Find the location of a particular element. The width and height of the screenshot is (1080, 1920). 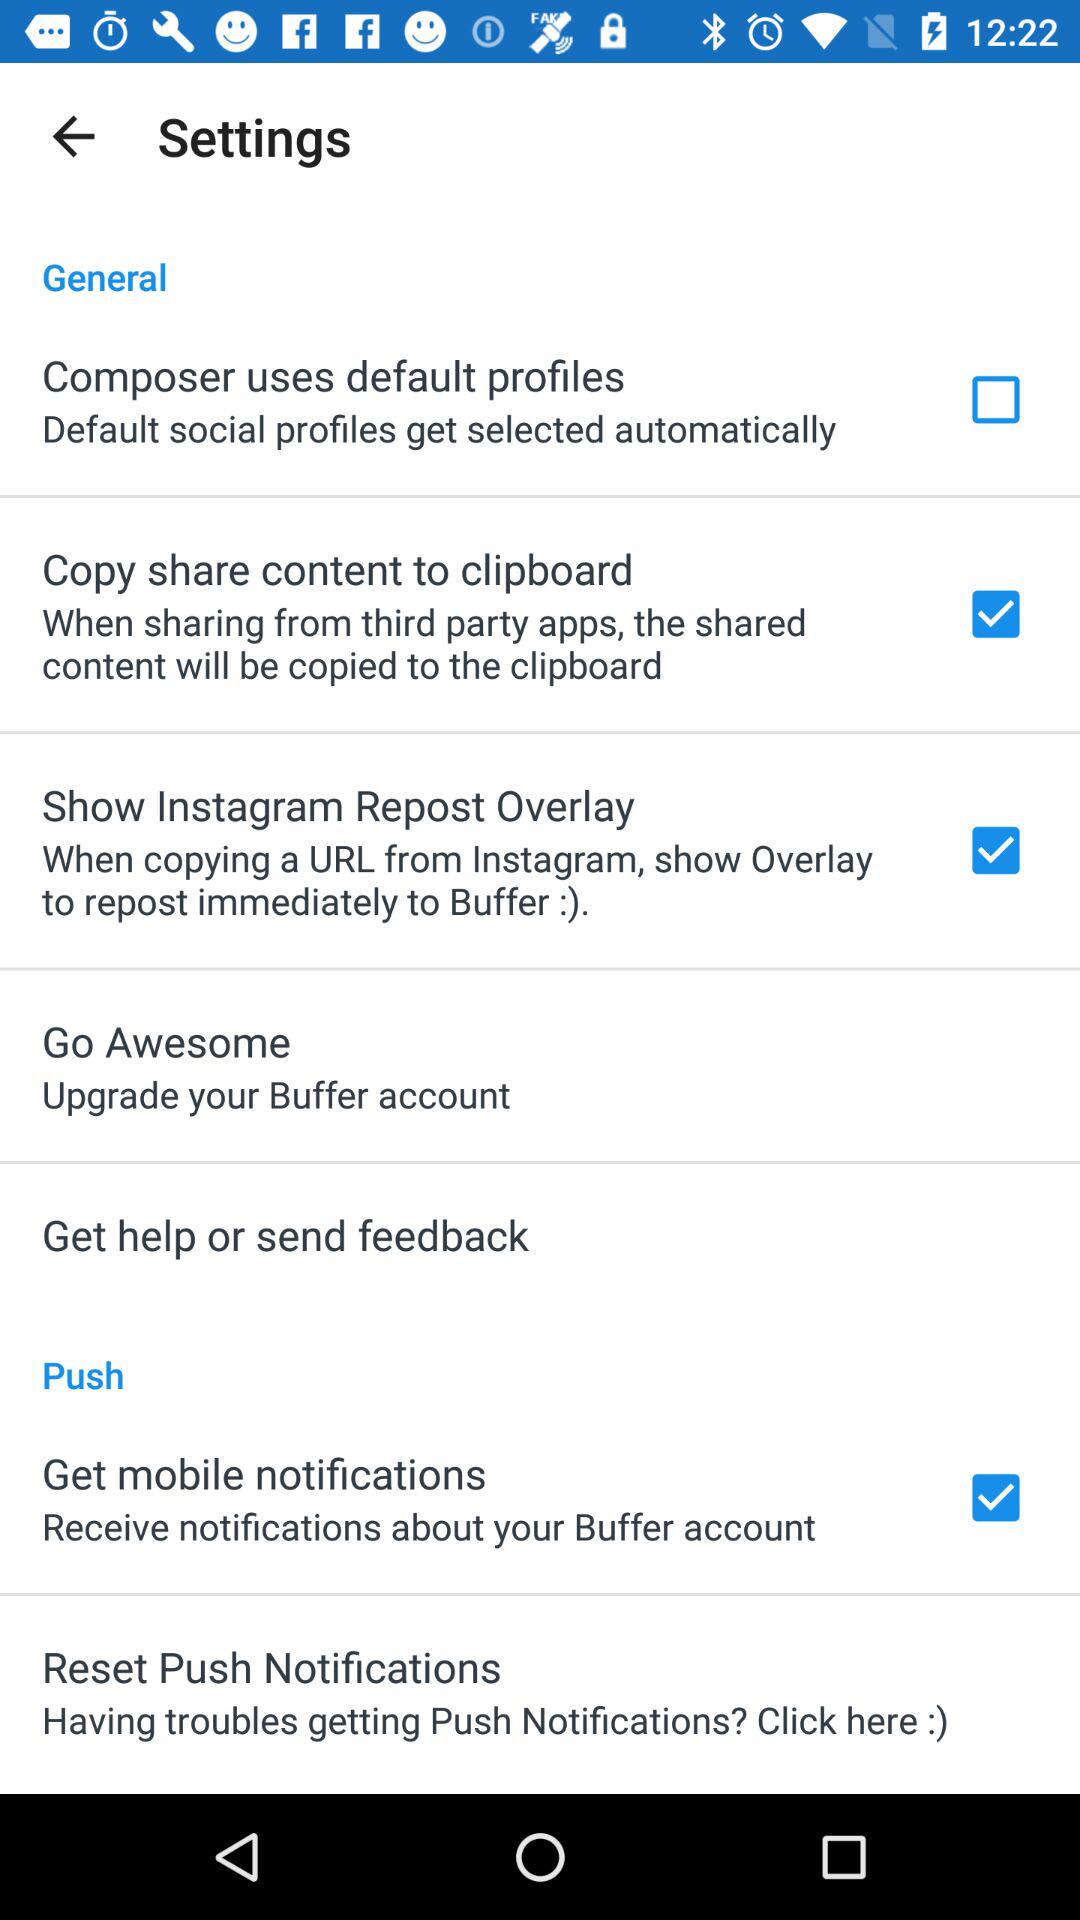

turn off the item above the go awesome is located at coordinates (477, 879).